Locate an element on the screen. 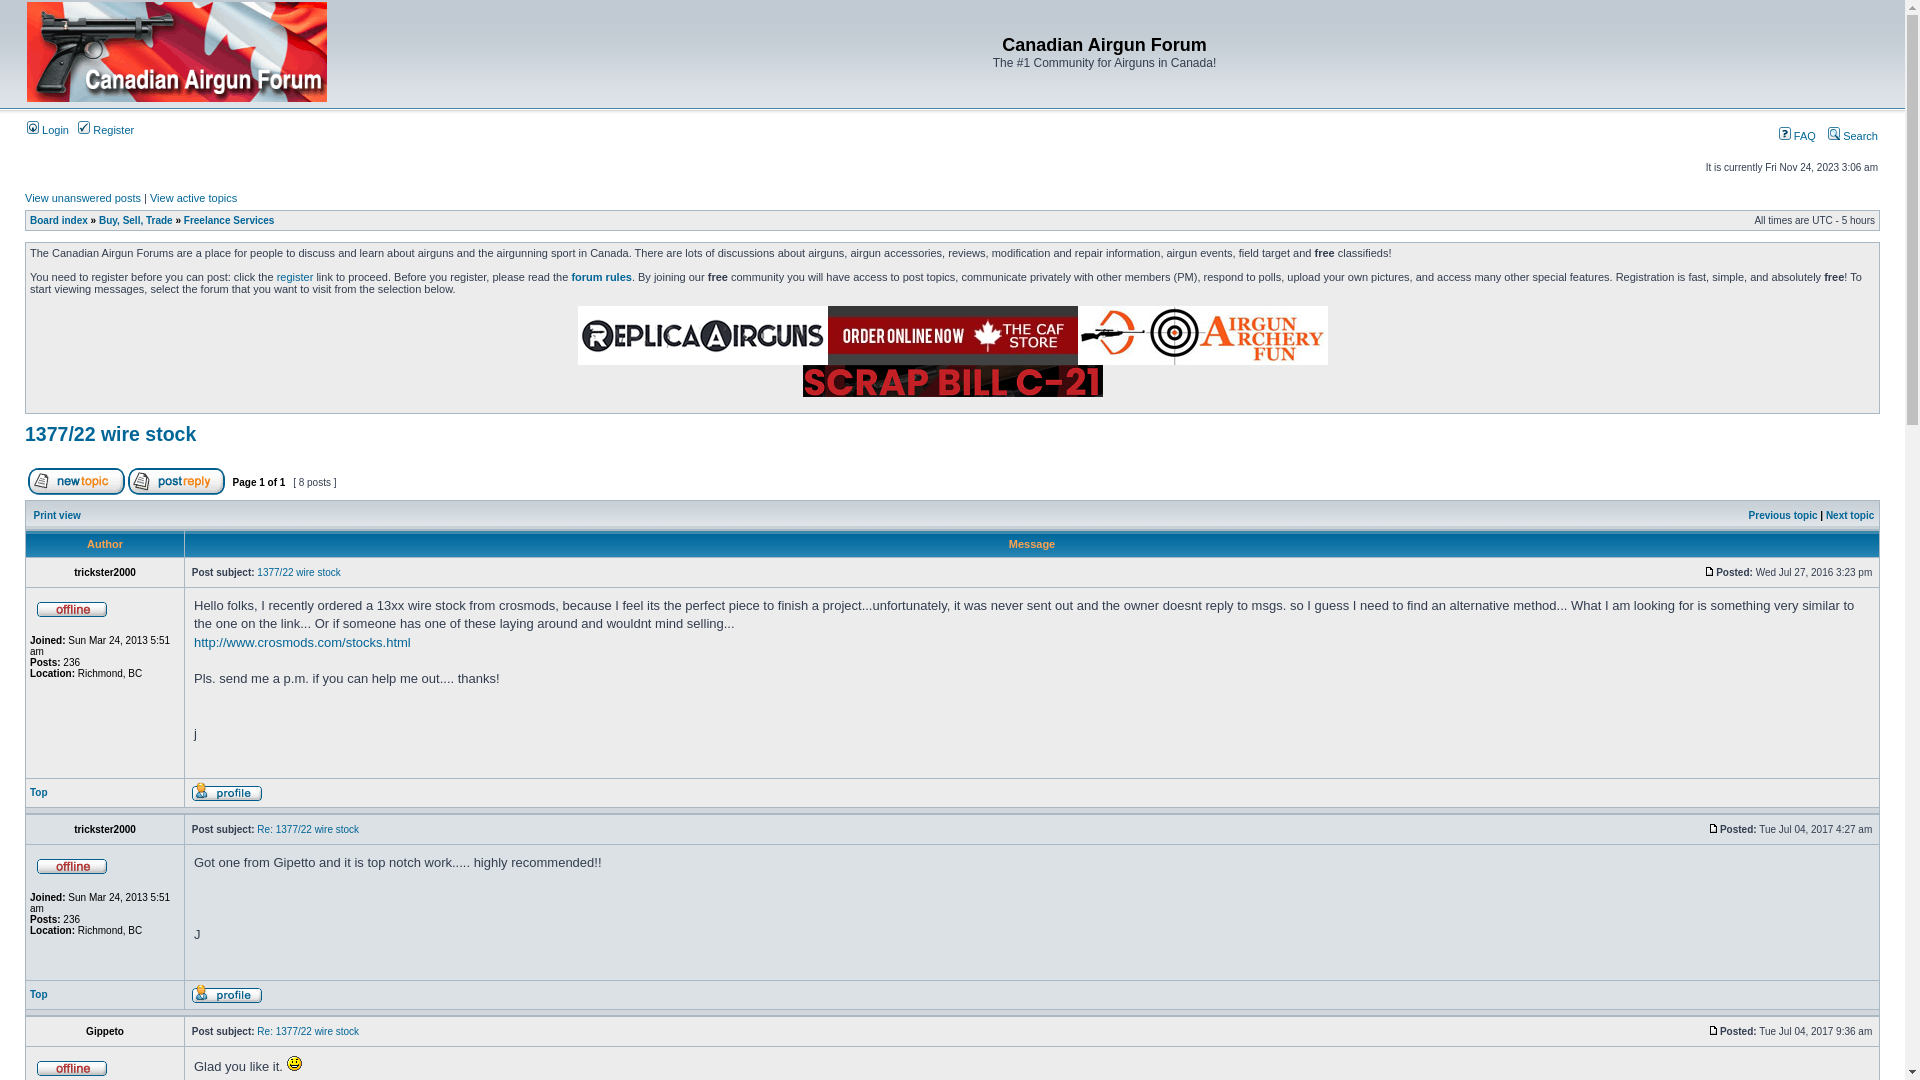 Image resolution: width=1920 pixels, height=1080 pixels. Post is located at coordinates (1714, 1030).